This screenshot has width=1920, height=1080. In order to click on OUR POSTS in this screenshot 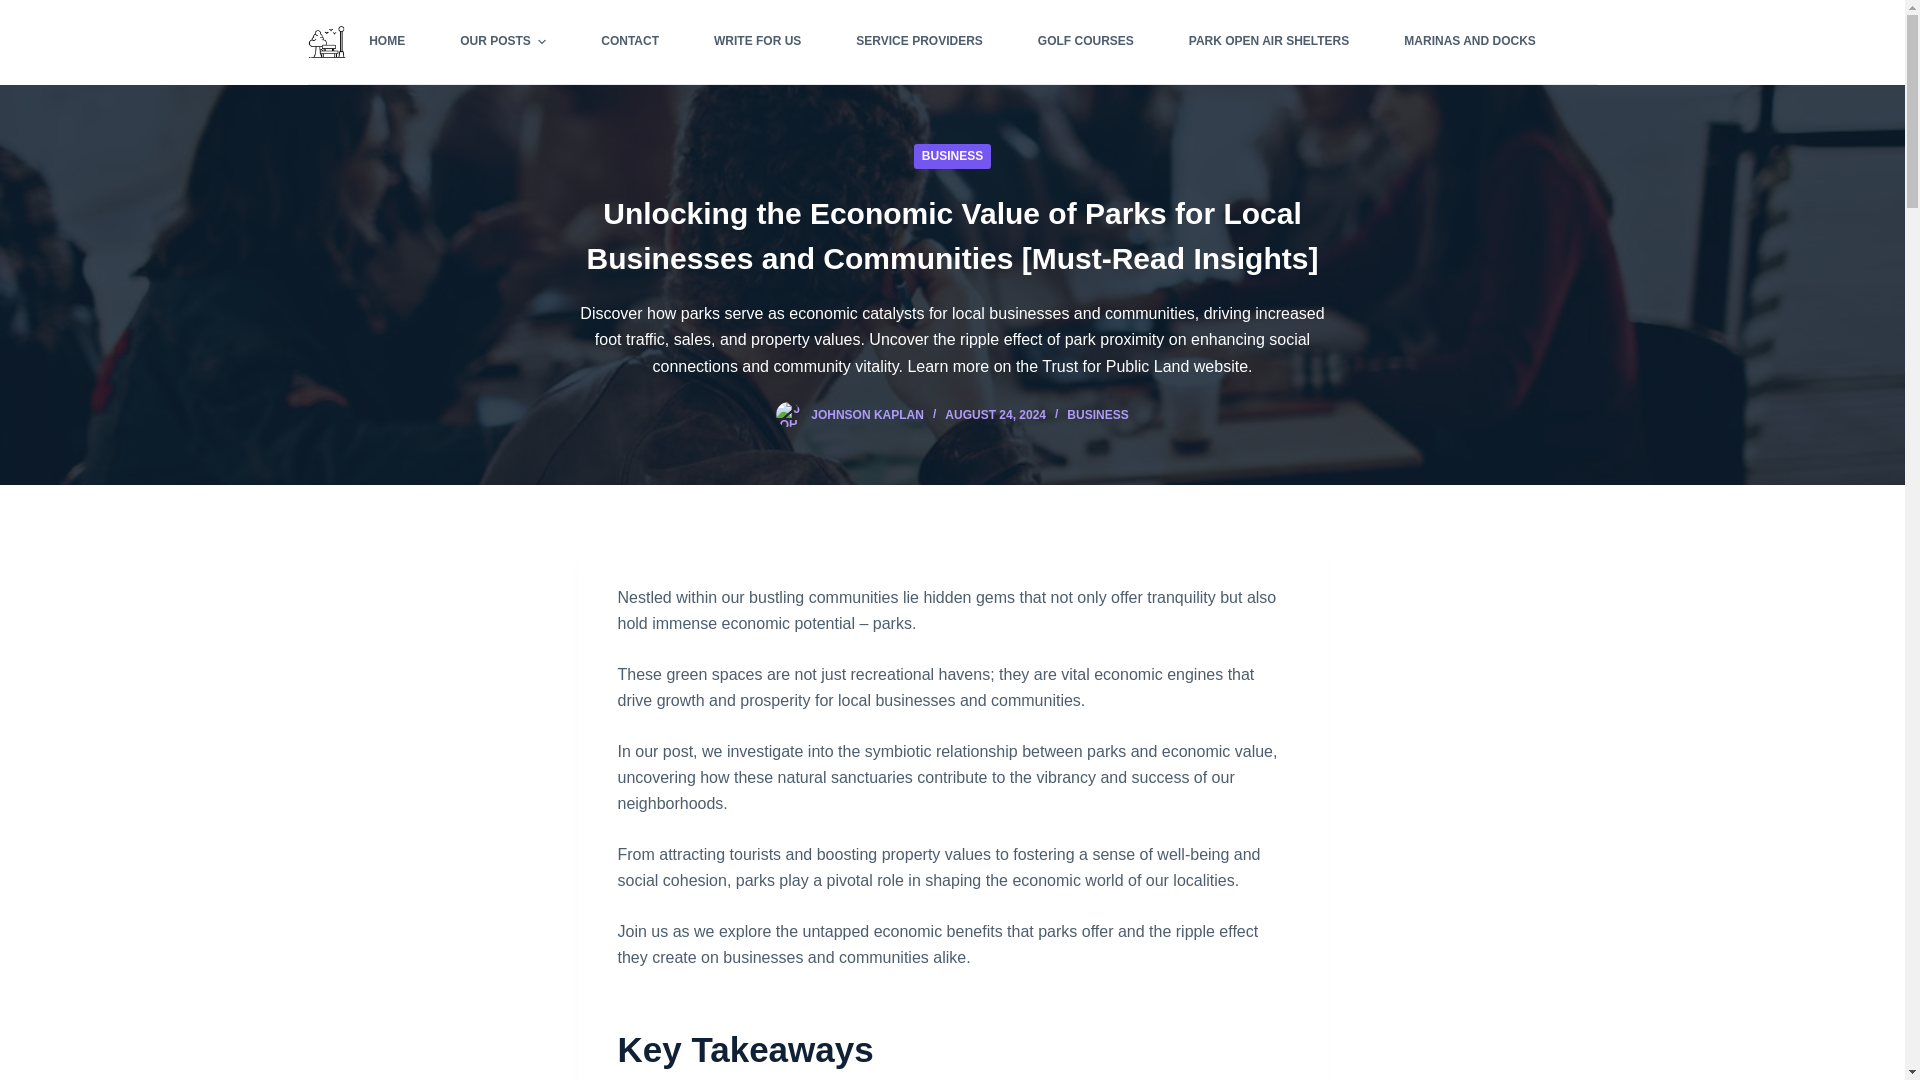, I will do `click(504, 42)`.